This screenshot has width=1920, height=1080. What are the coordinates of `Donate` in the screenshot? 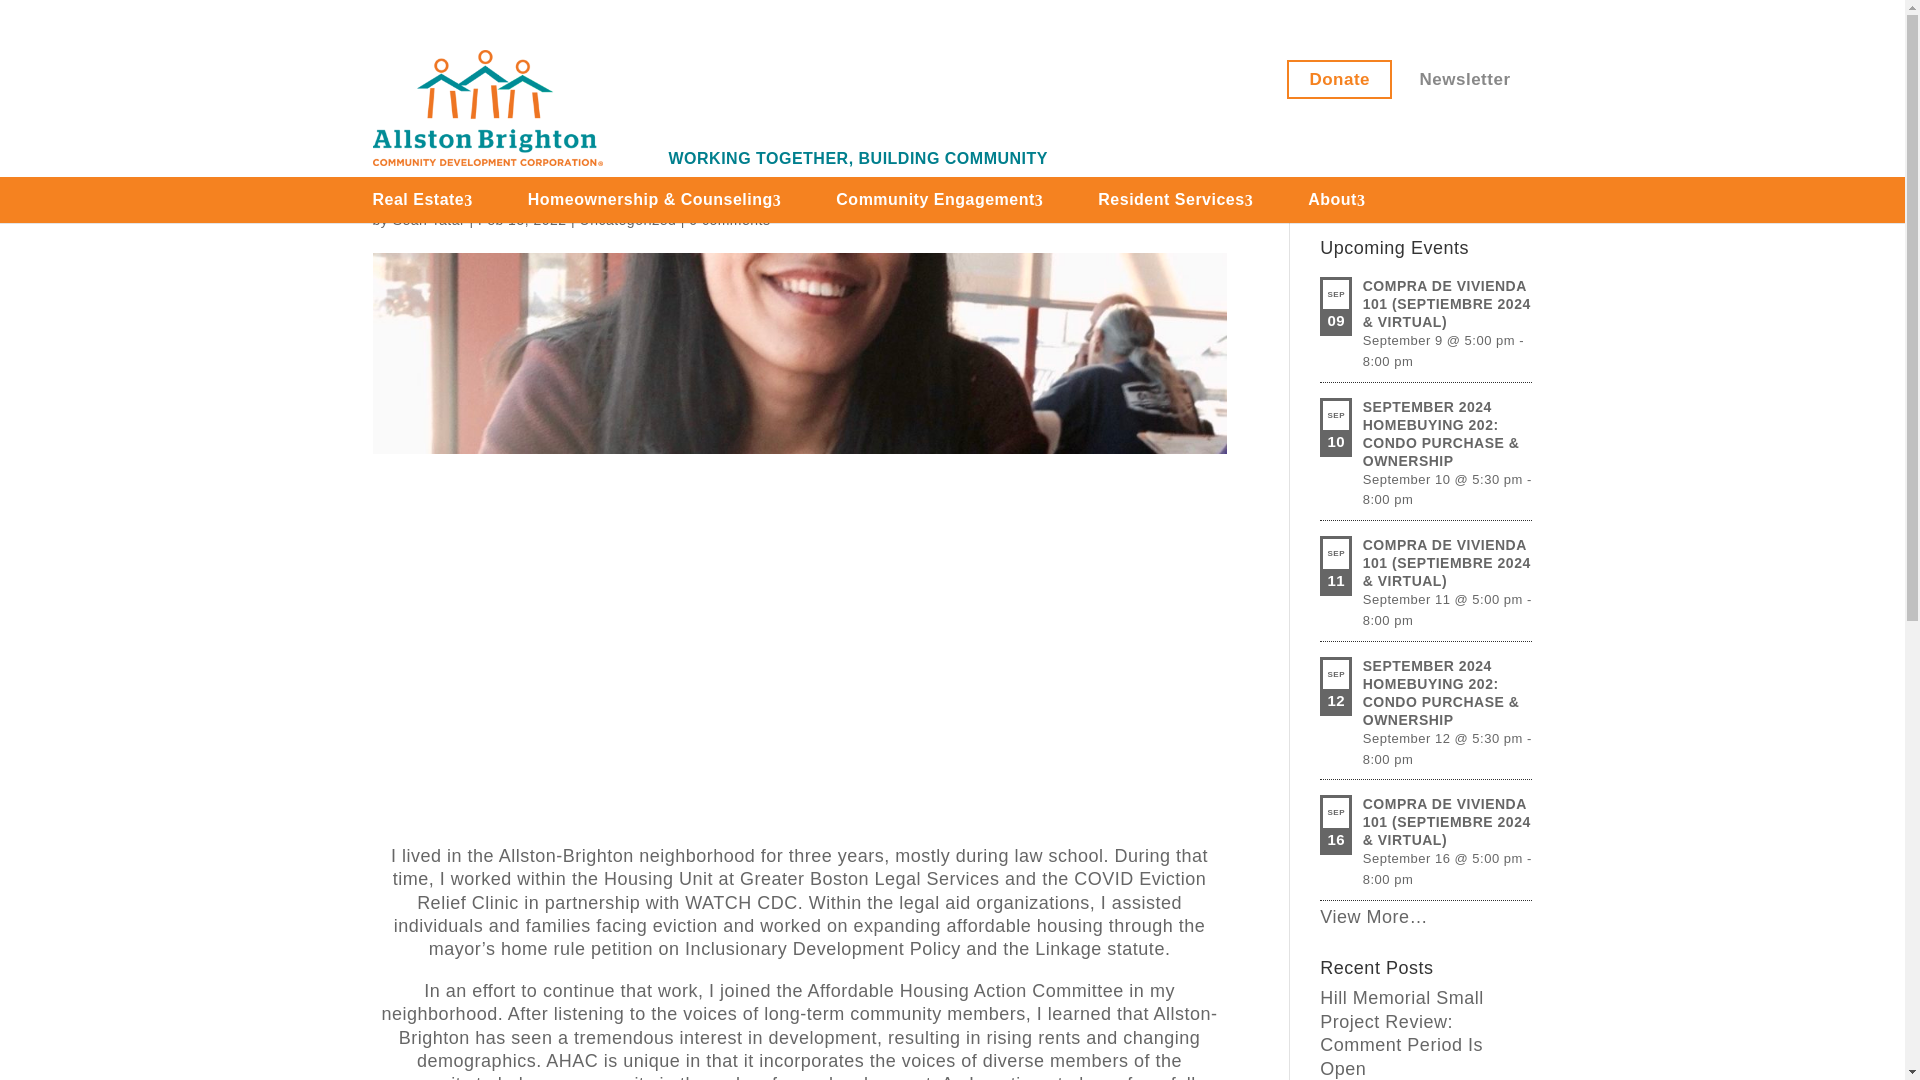 It's located at (1340, 79).